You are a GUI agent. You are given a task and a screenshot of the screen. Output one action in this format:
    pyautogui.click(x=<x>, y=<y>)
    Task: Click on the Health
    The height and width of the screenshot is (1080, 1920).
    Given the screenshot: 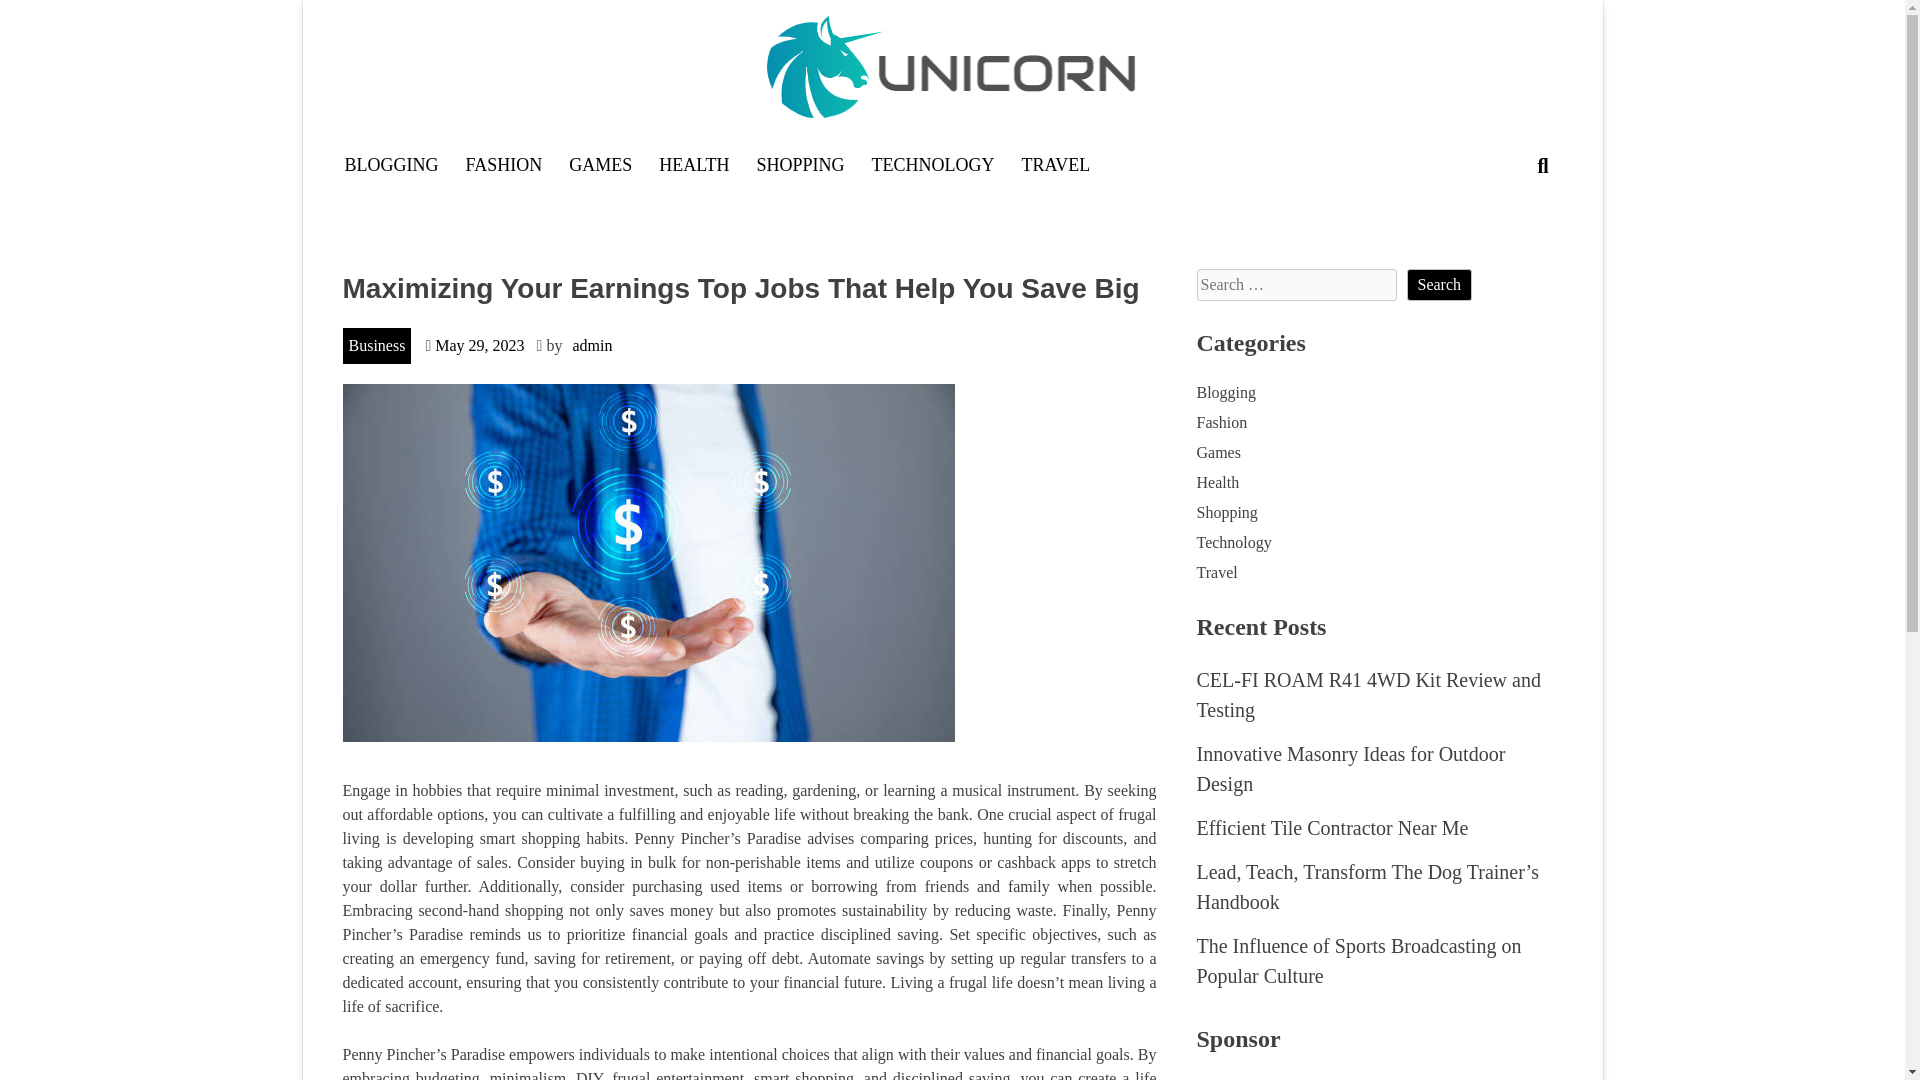 What is the action you would take?
    pyautogui.click(x=1217, y=482)
    